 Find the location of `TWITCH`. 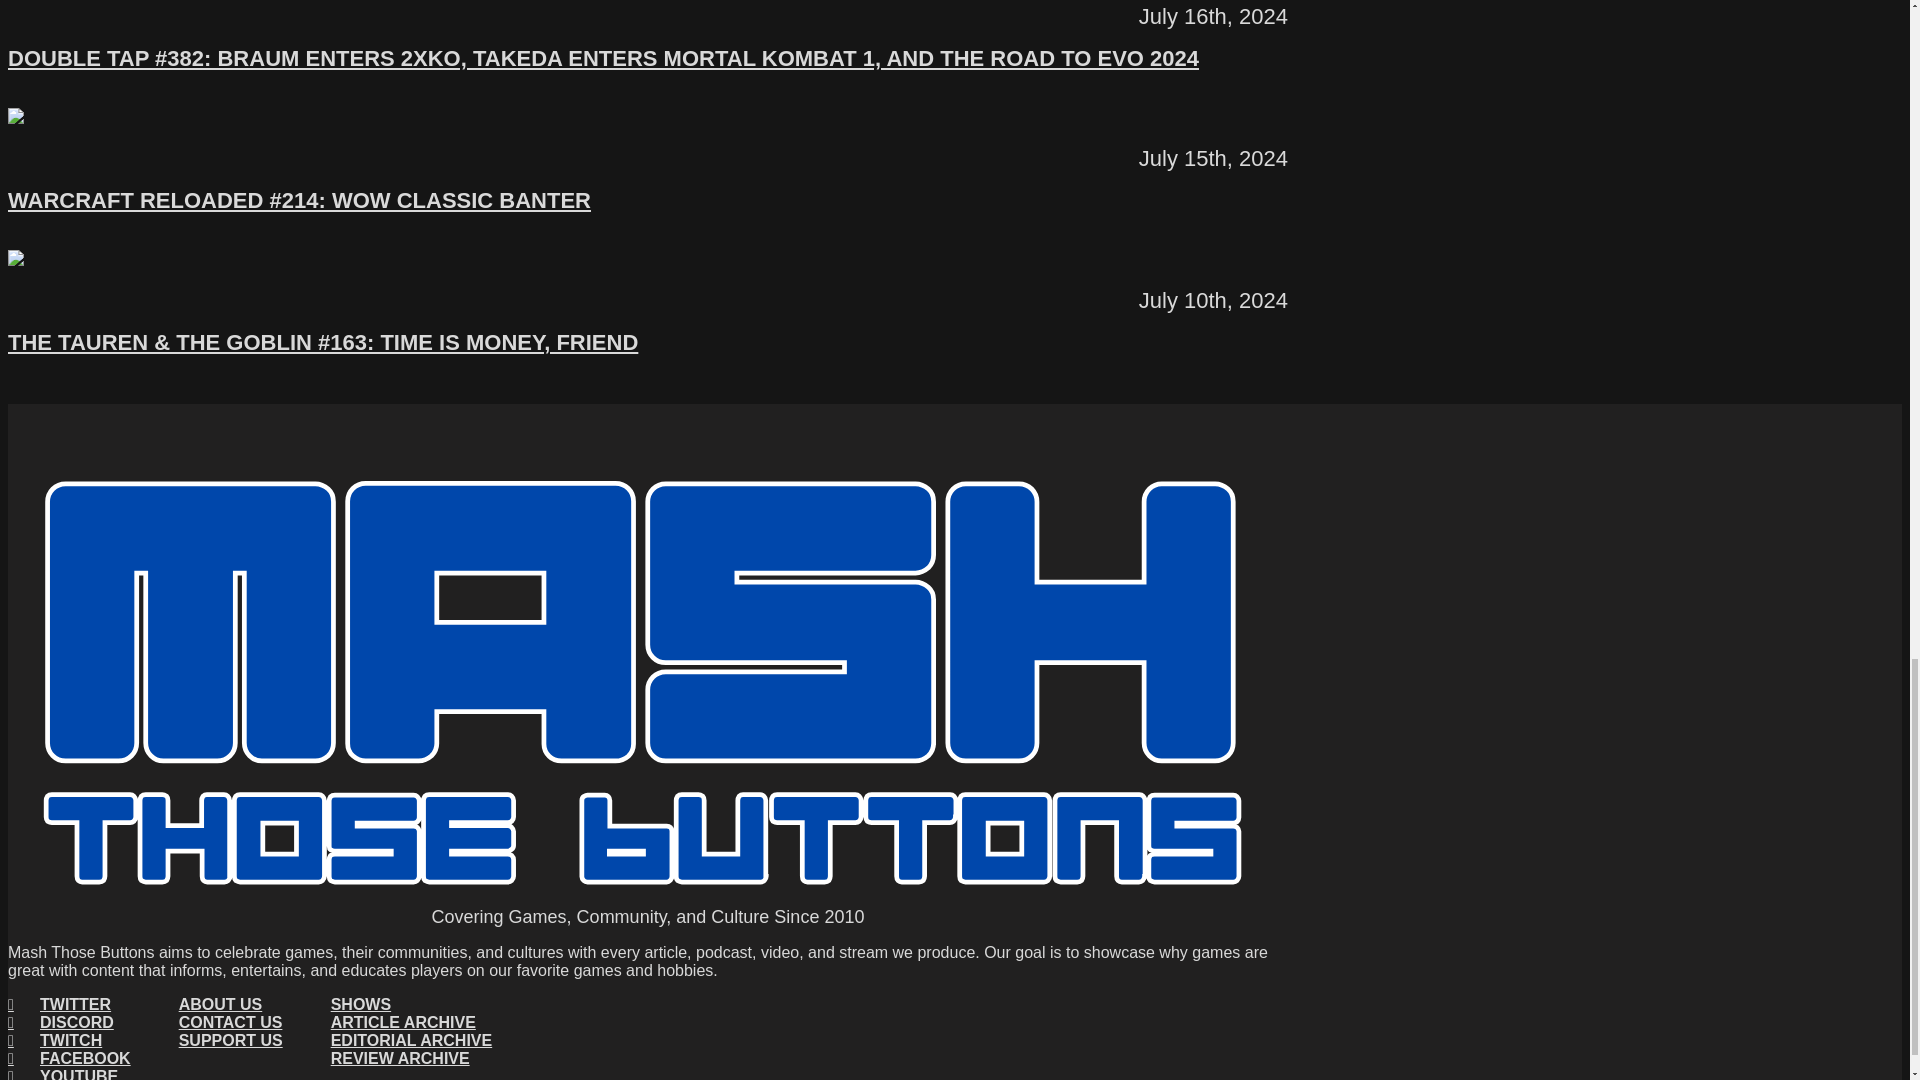

TWITCH is located at coordinates (68, 1040).